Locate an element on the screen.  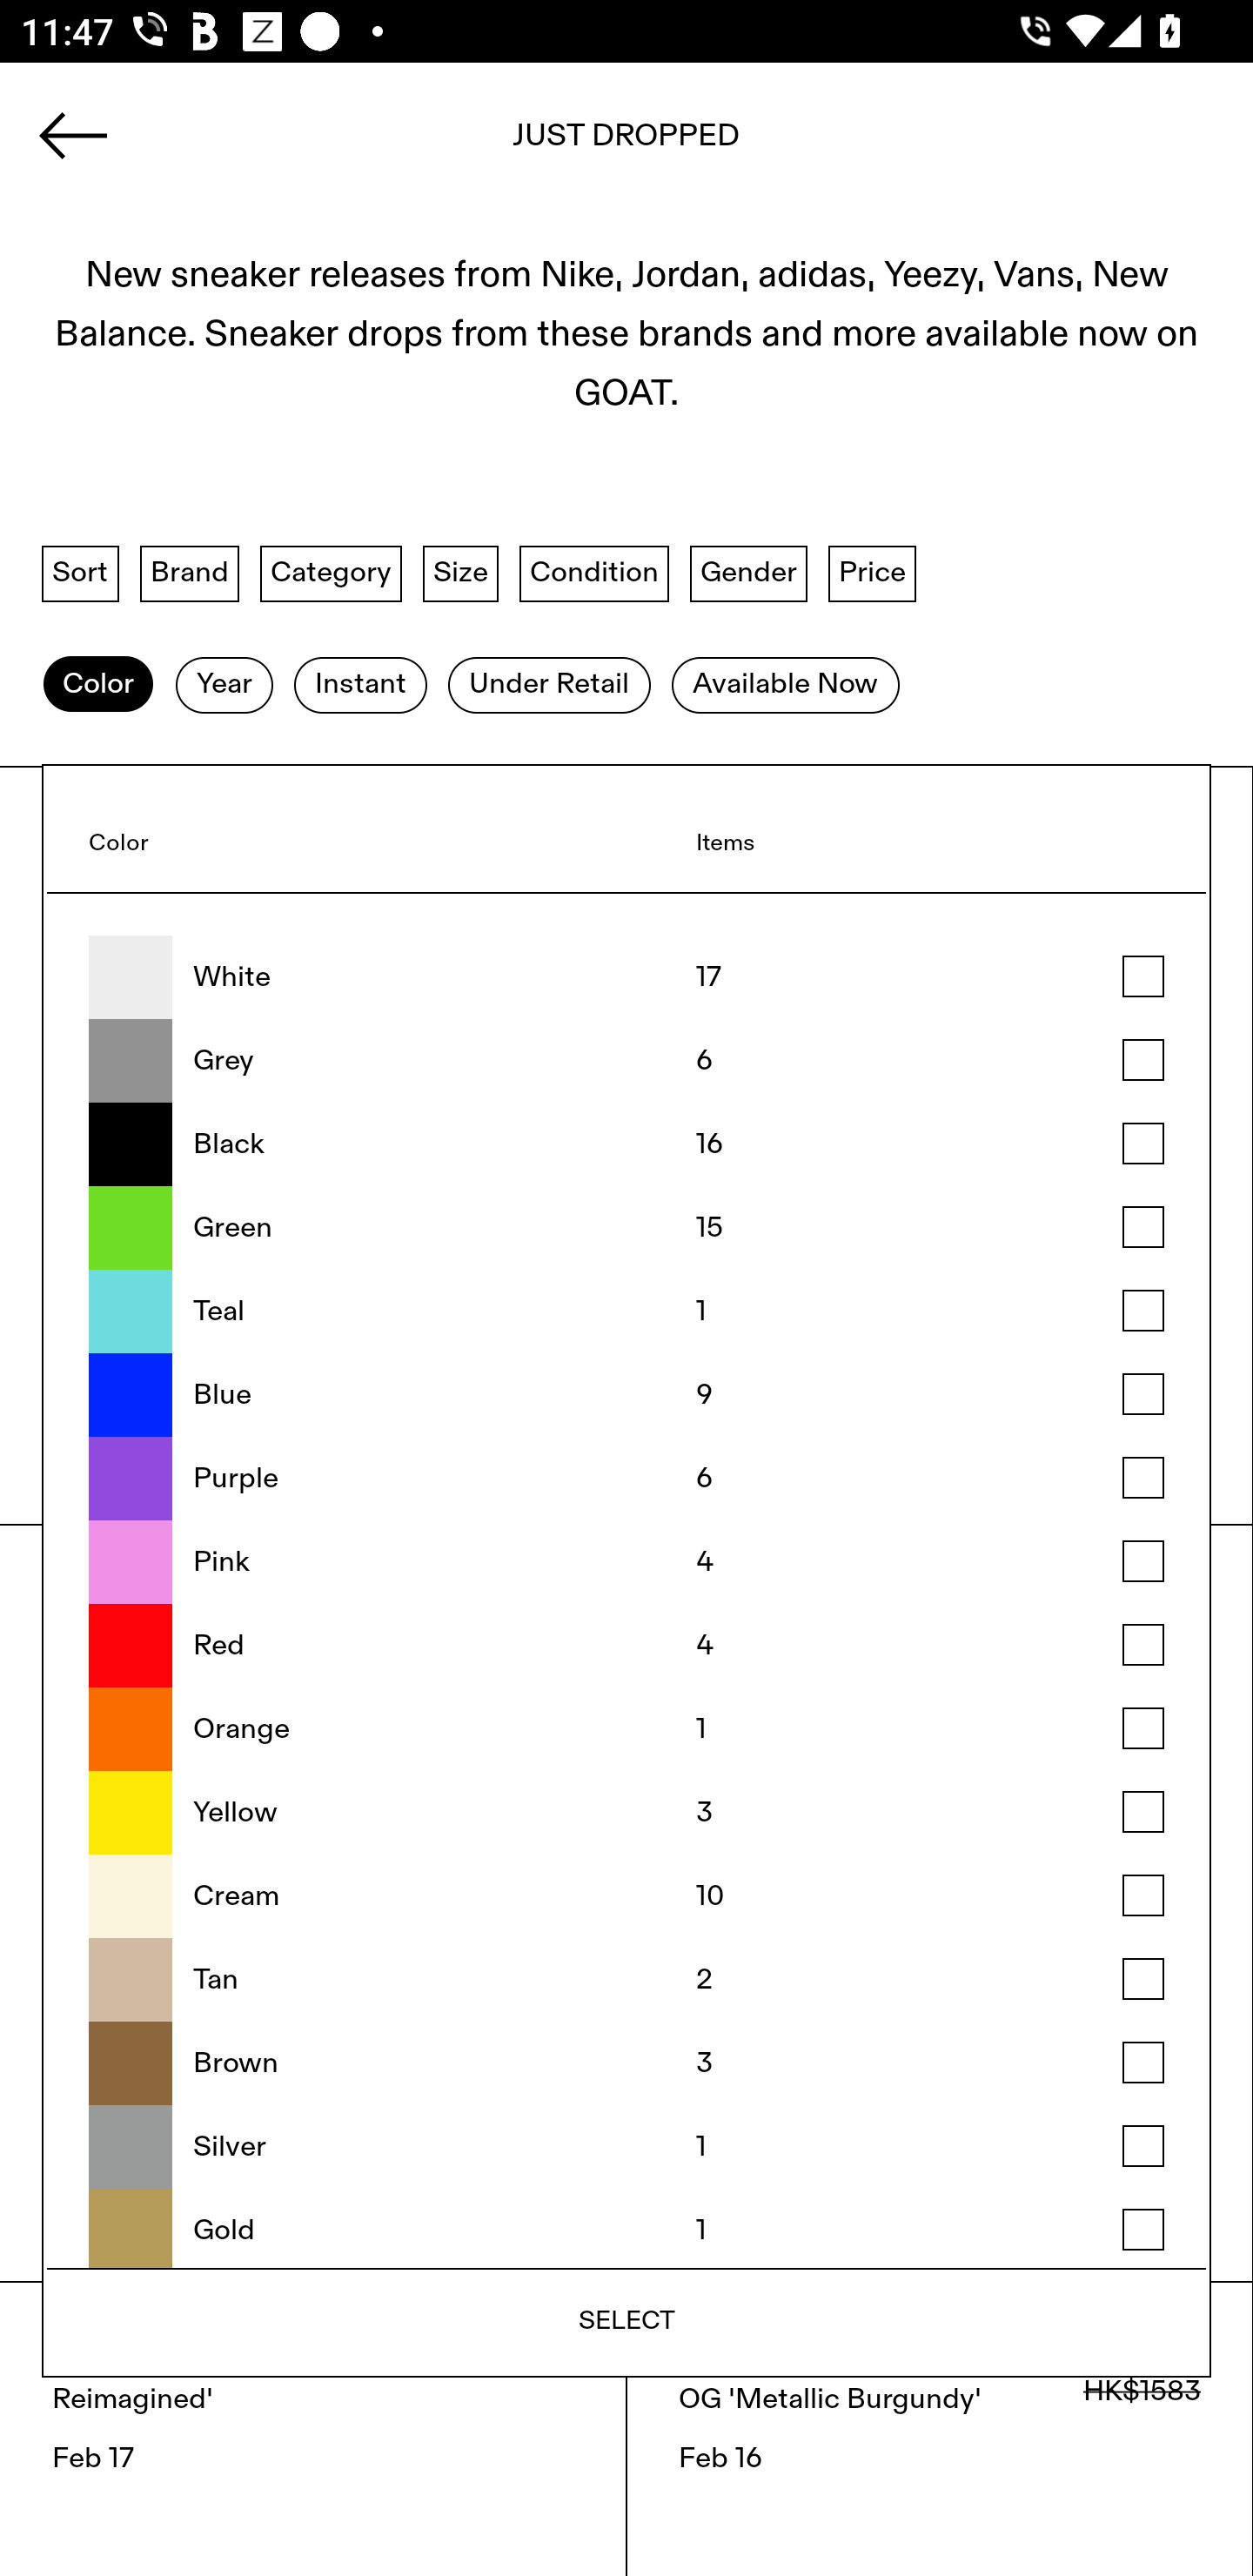
Cream 10 is located at coordinates (626, 1895).